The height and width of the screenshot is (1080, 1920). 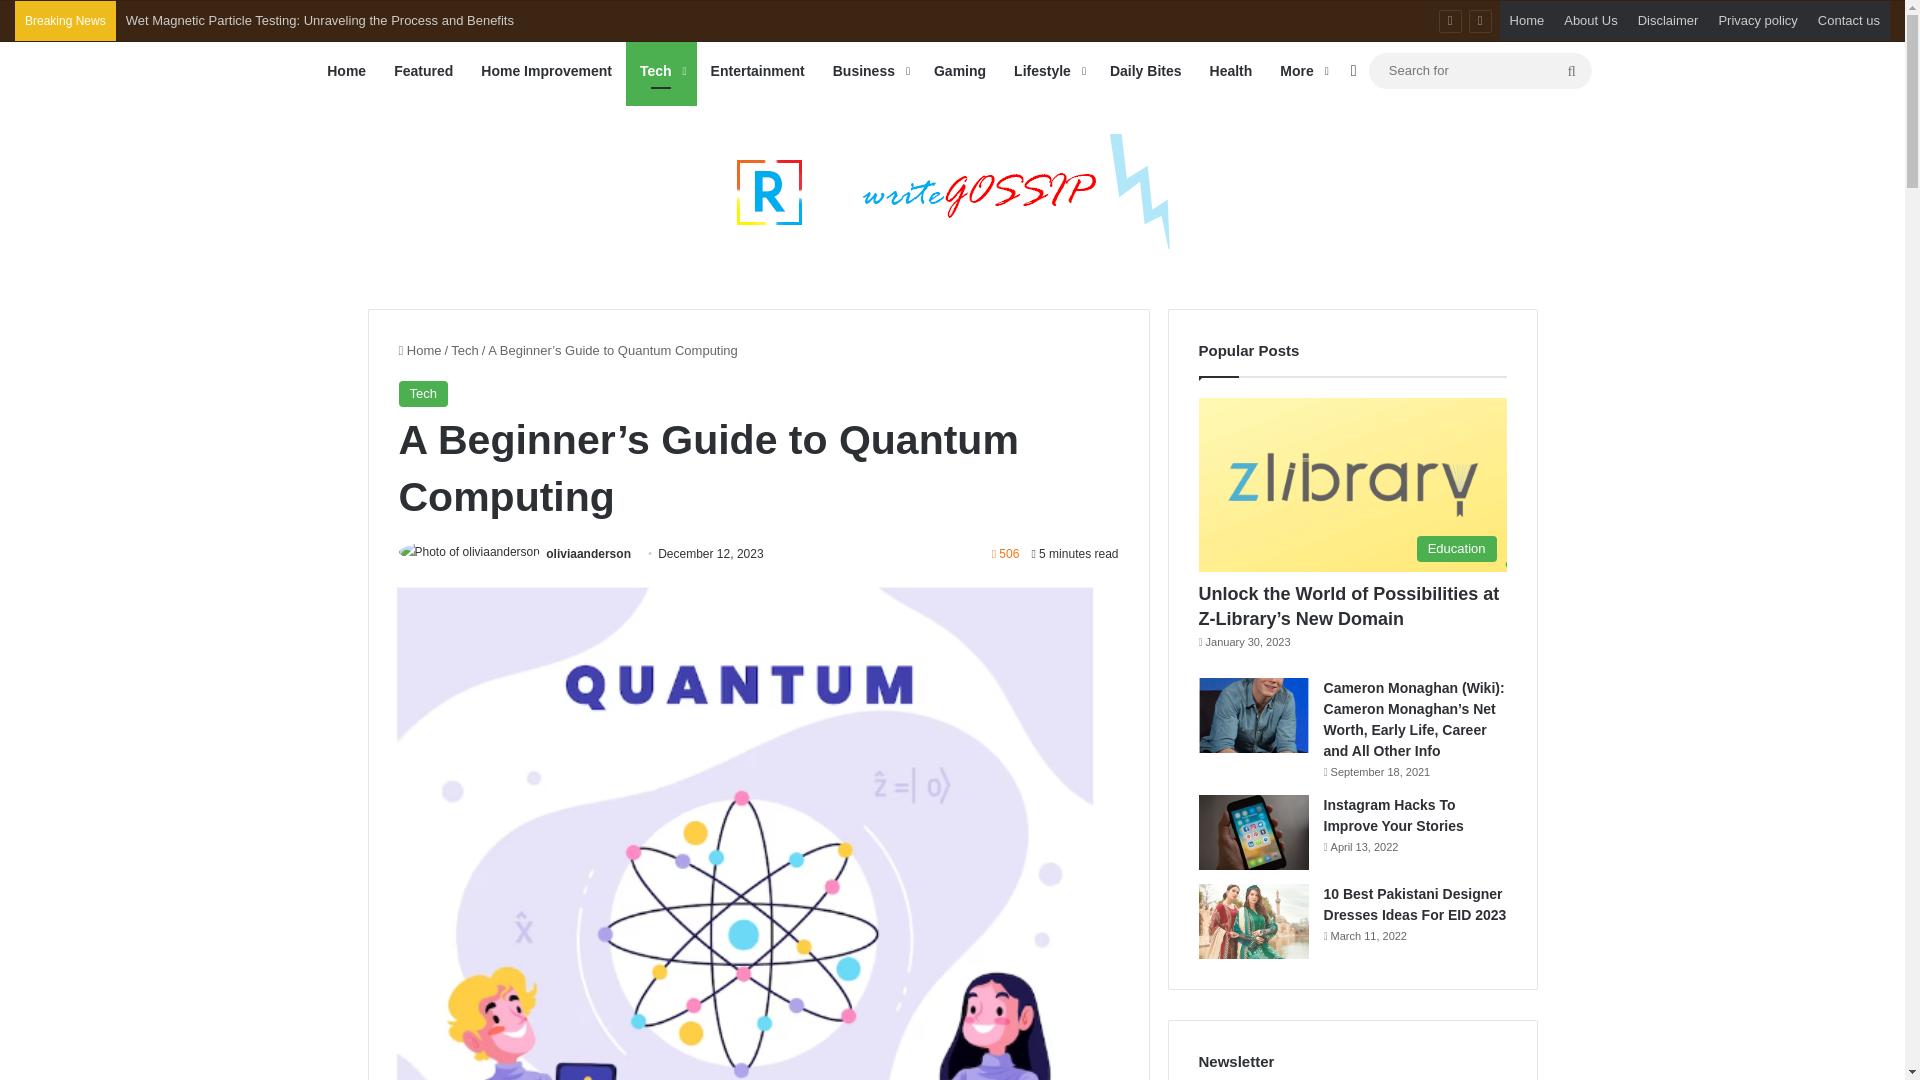 What do you see at coordinates (1232, 71) in the screenshot?
I see `Health` at bounding box center [1232, 71].